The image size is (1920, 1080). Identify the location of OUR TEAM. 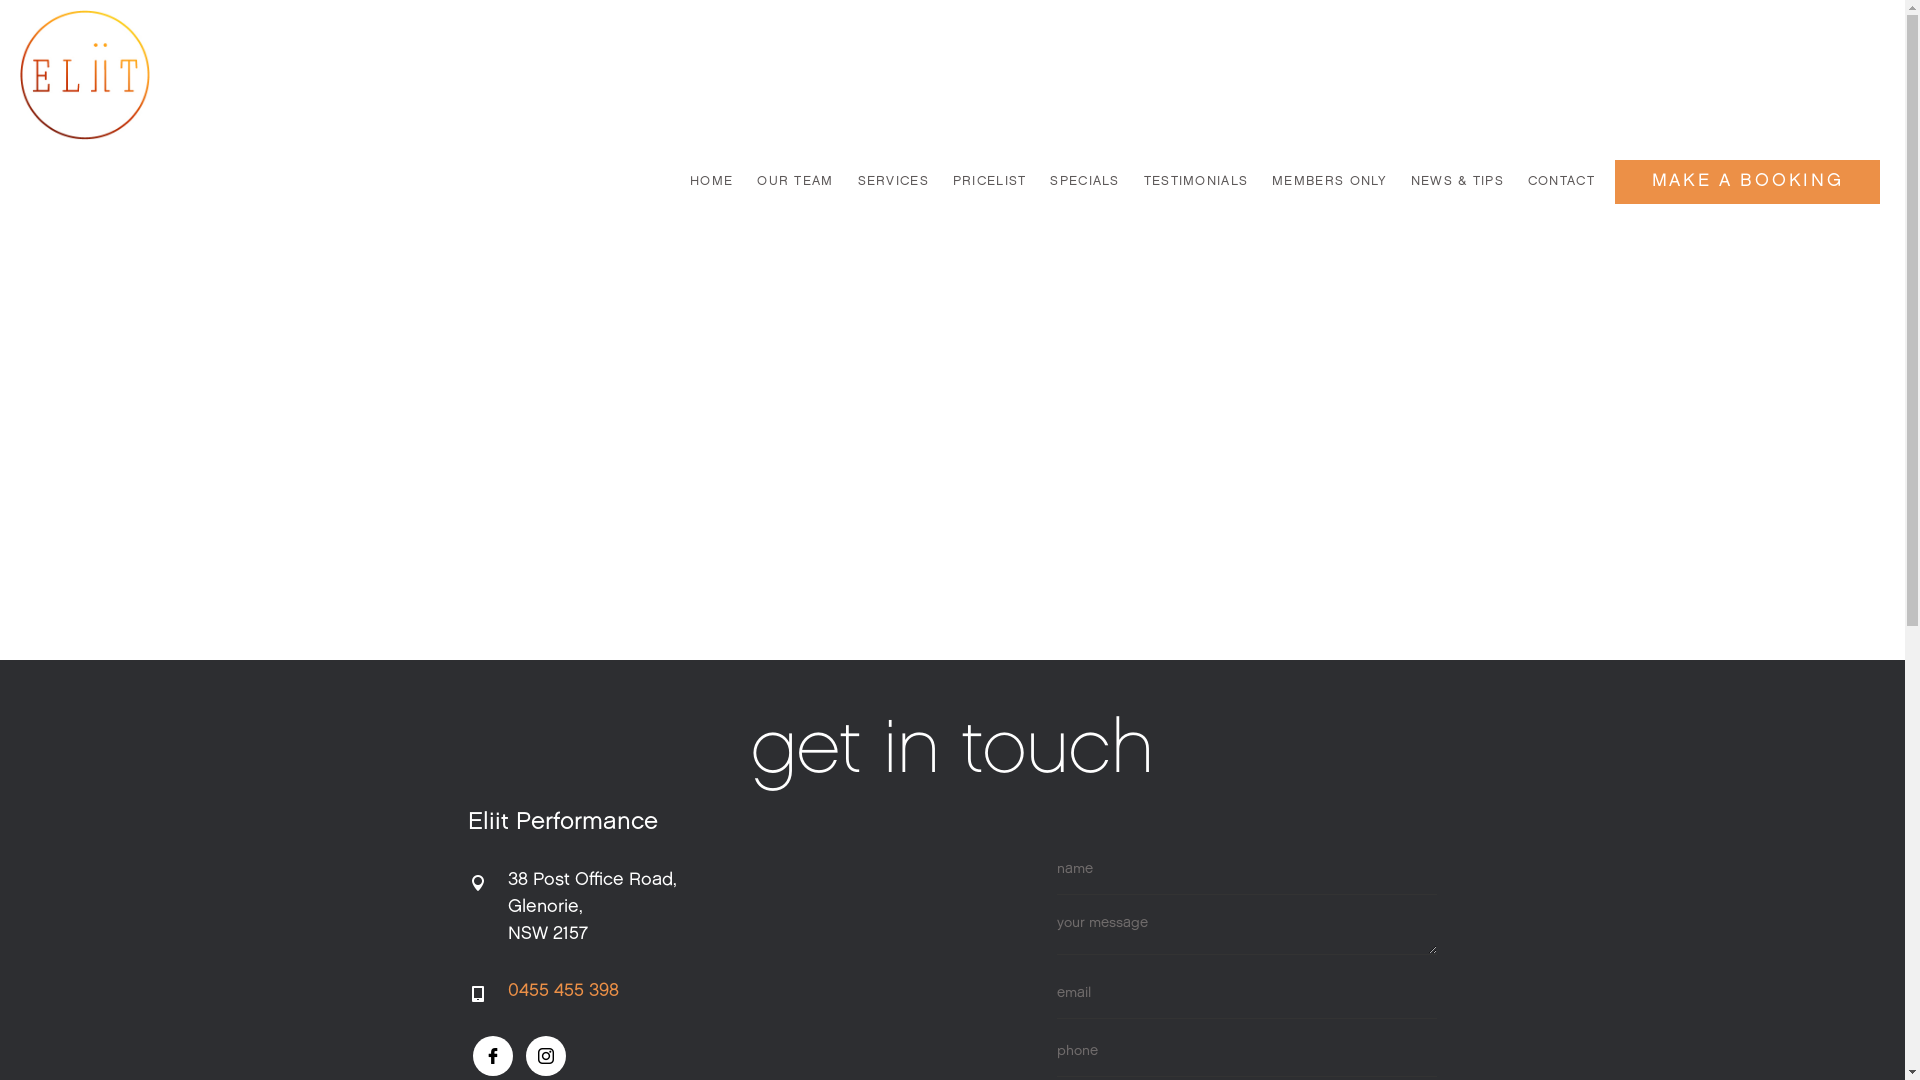
(795, 182).